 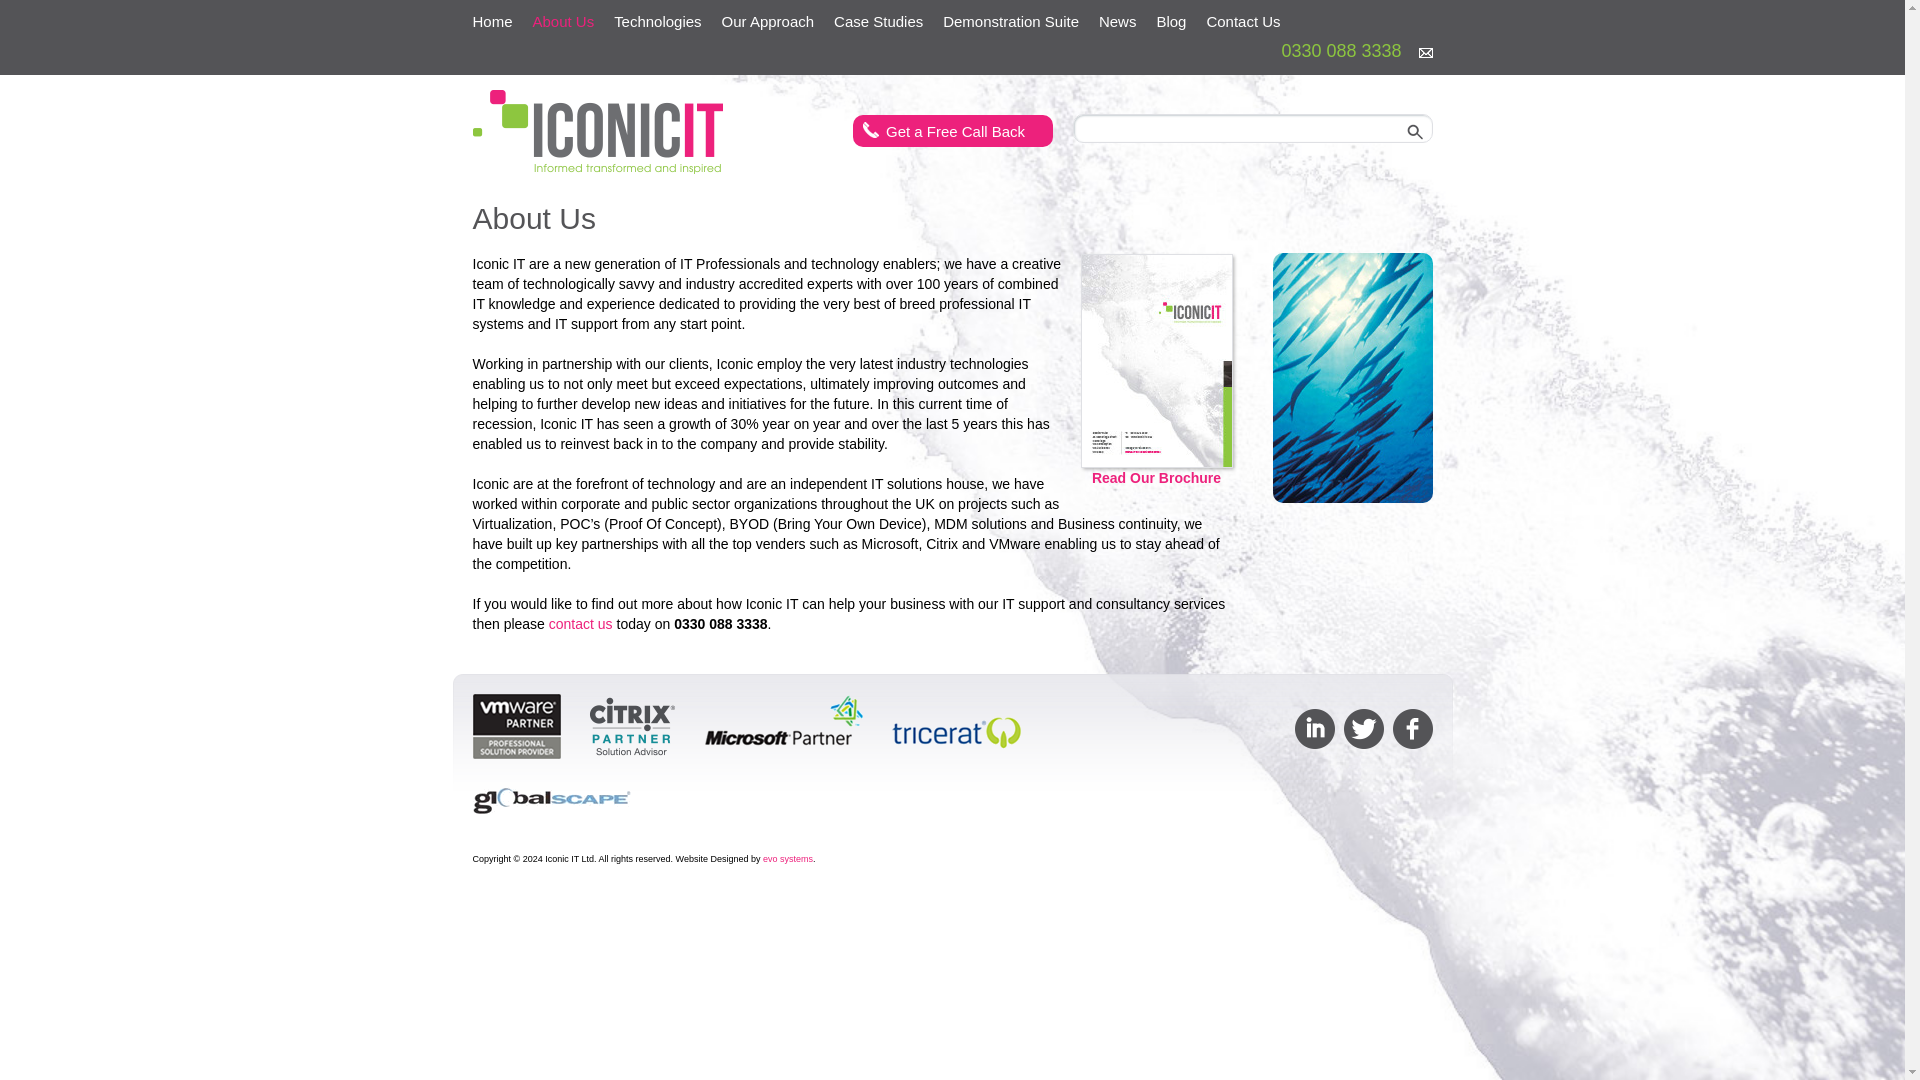 What do you see at coordinates (1117, 21) in the screenshot?
I see `News` at bounding box center [1117, 21].